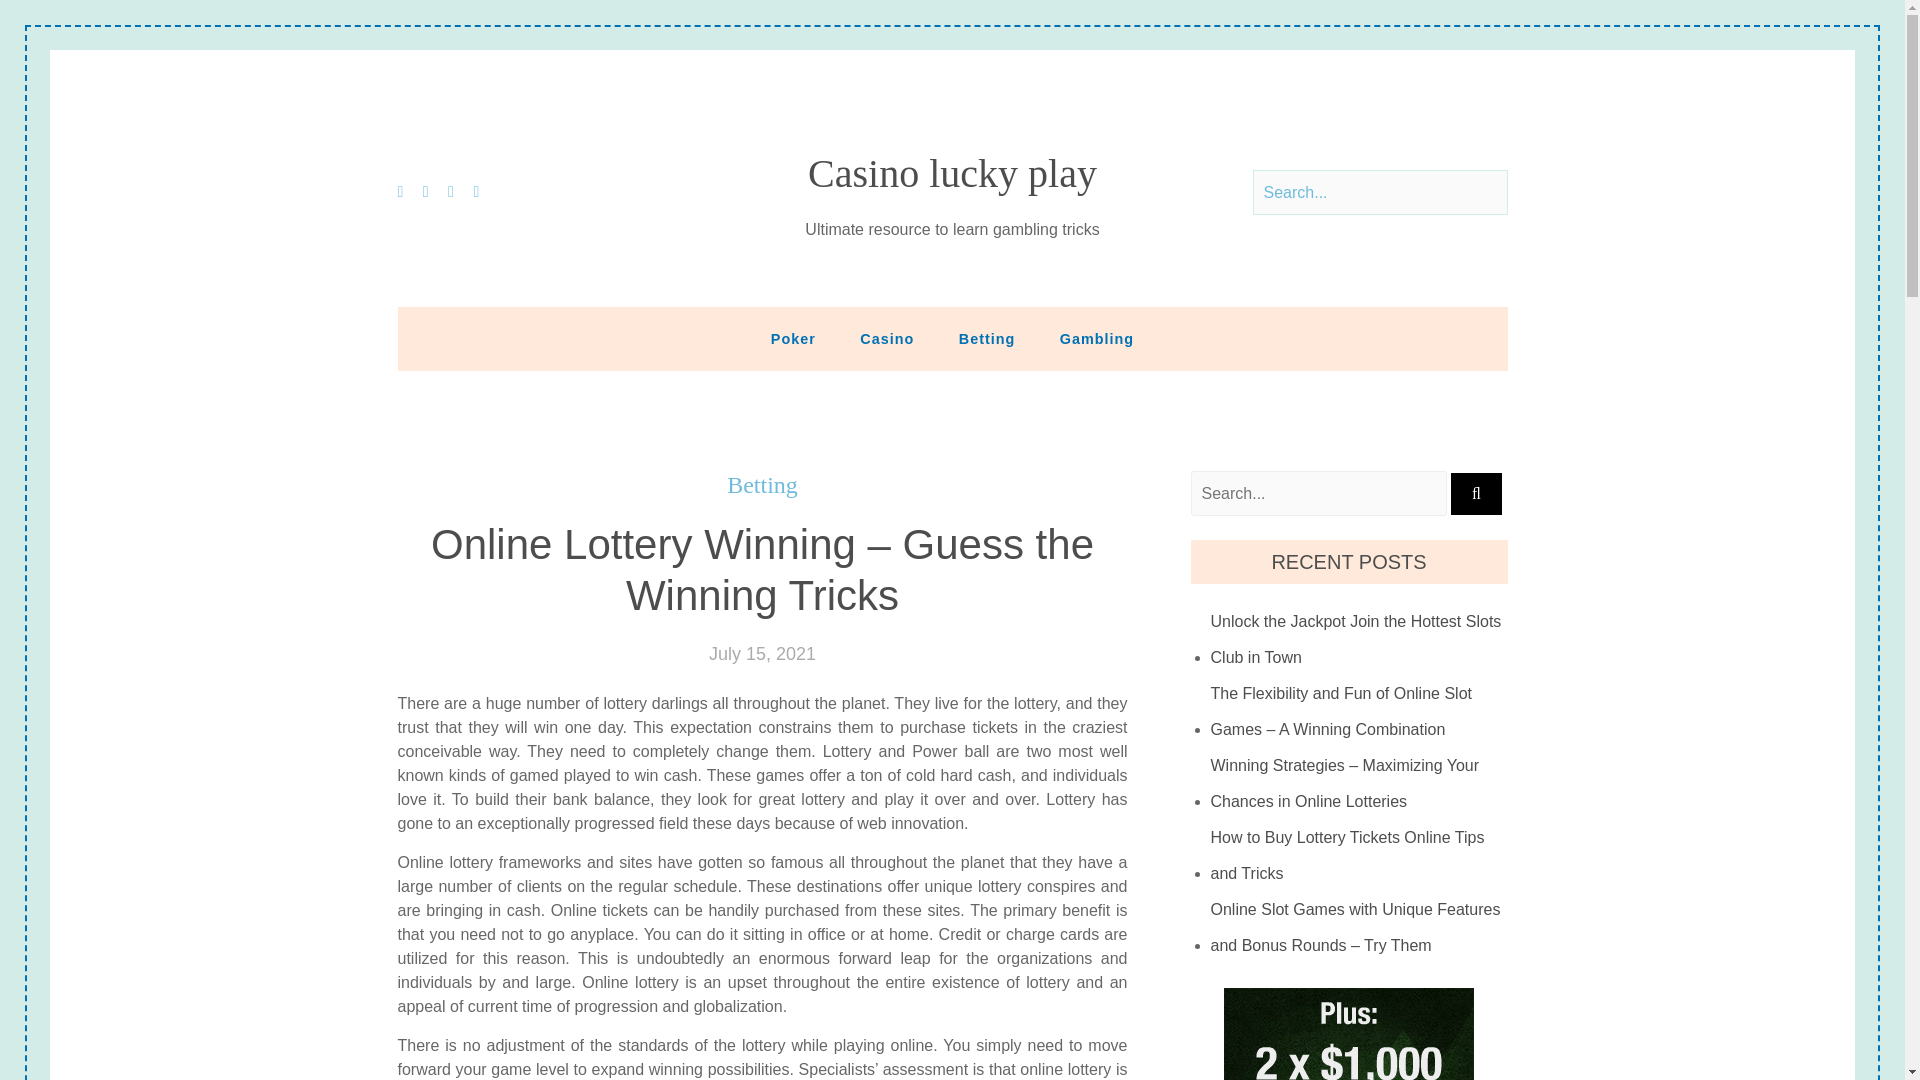  Describe the element at coordinates (762, 485) in the screenshot. I see `Betting` at that location.